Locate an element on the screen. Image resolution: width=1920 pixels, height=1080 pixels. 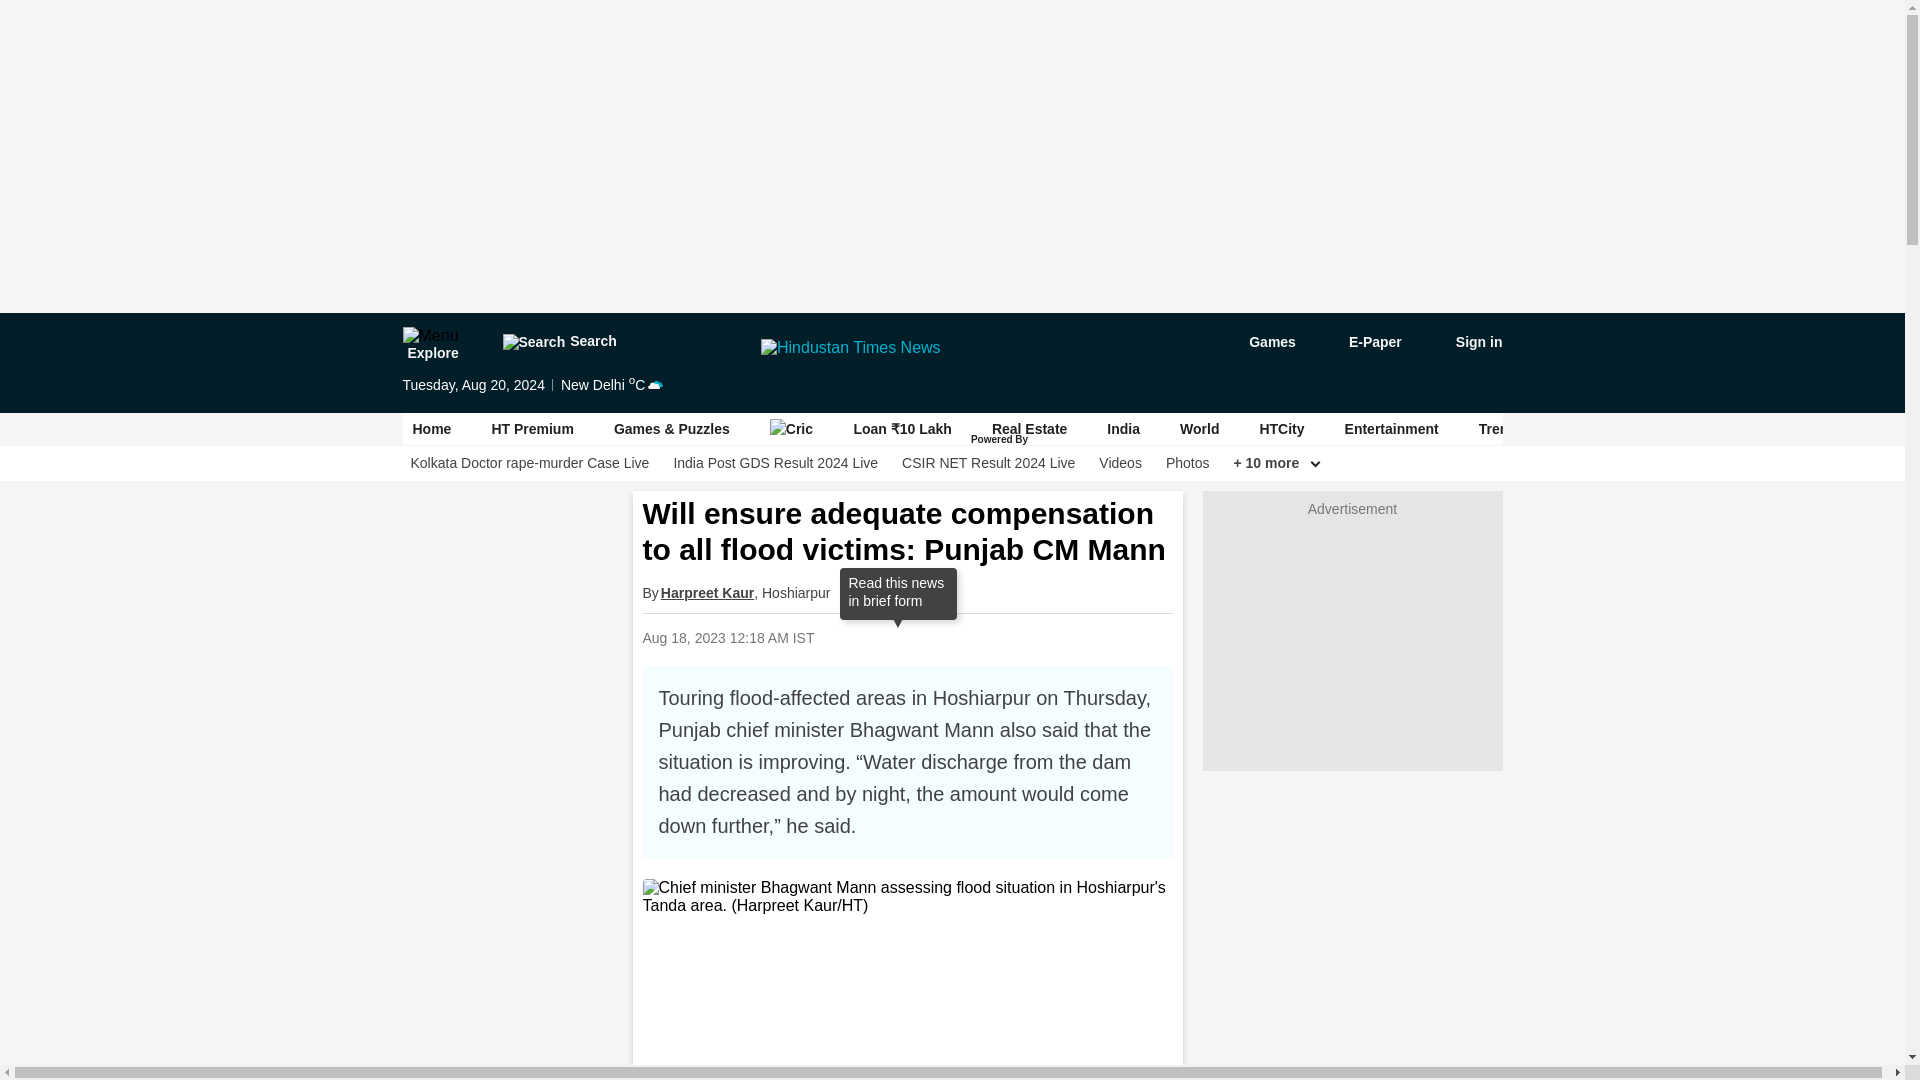
Trending is located at coordinates (1508, 429).